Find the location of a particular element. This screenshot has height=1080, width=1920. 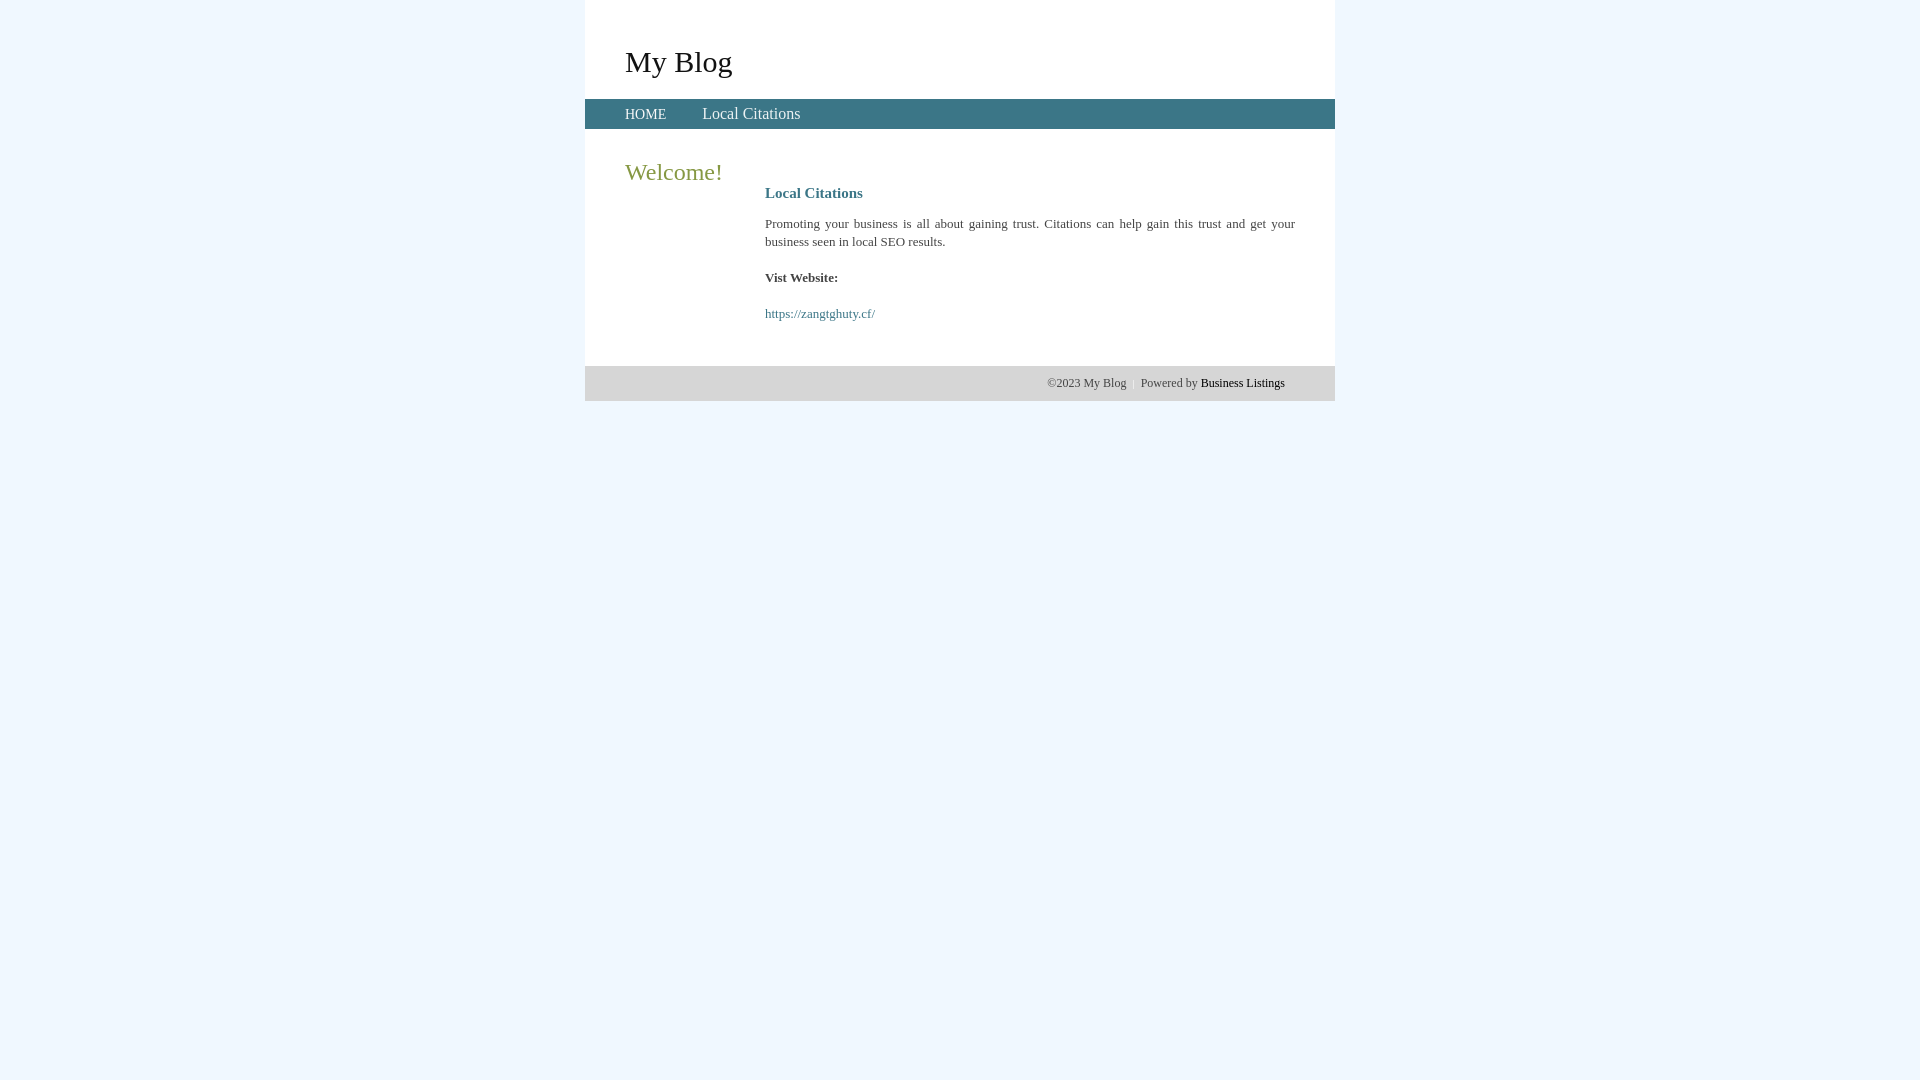

HOME is located at coordinates (646, 114).